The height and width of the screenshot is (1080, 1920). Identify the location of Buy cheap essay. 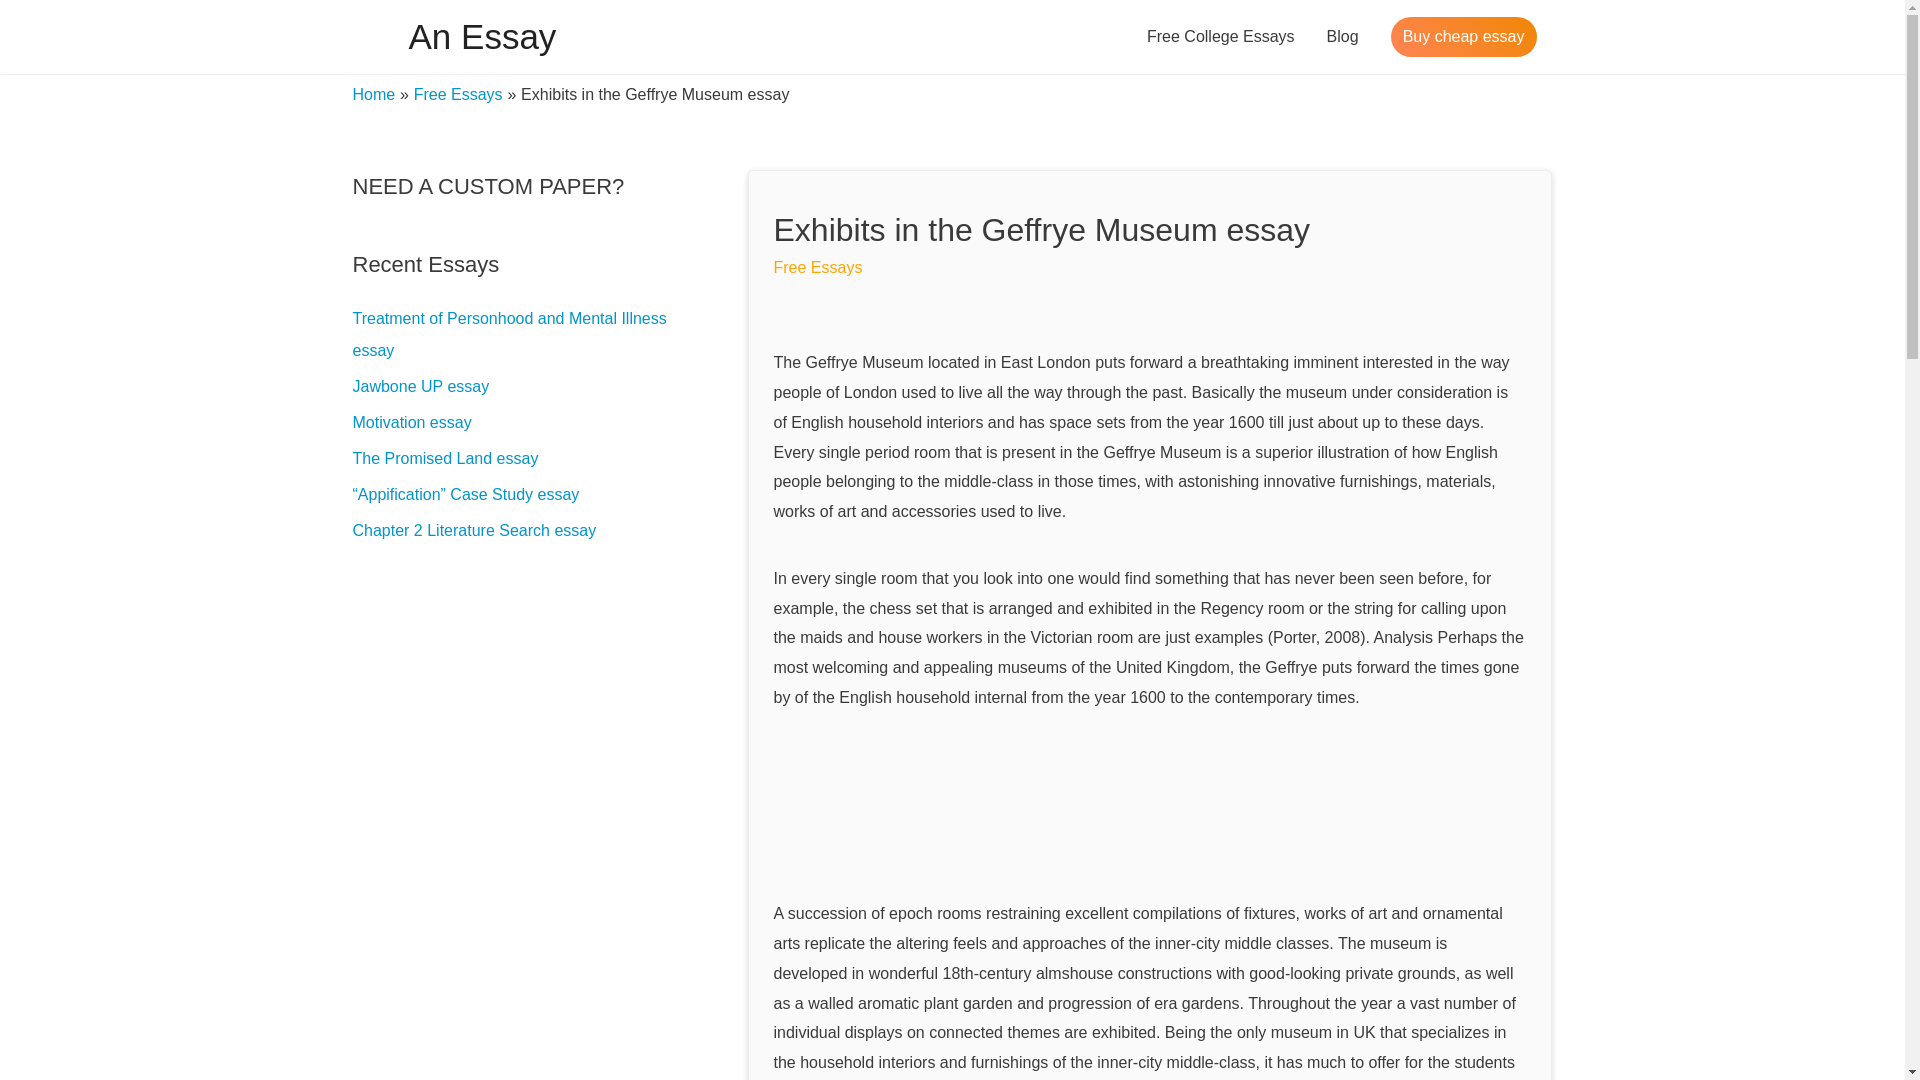
(1464, 37).